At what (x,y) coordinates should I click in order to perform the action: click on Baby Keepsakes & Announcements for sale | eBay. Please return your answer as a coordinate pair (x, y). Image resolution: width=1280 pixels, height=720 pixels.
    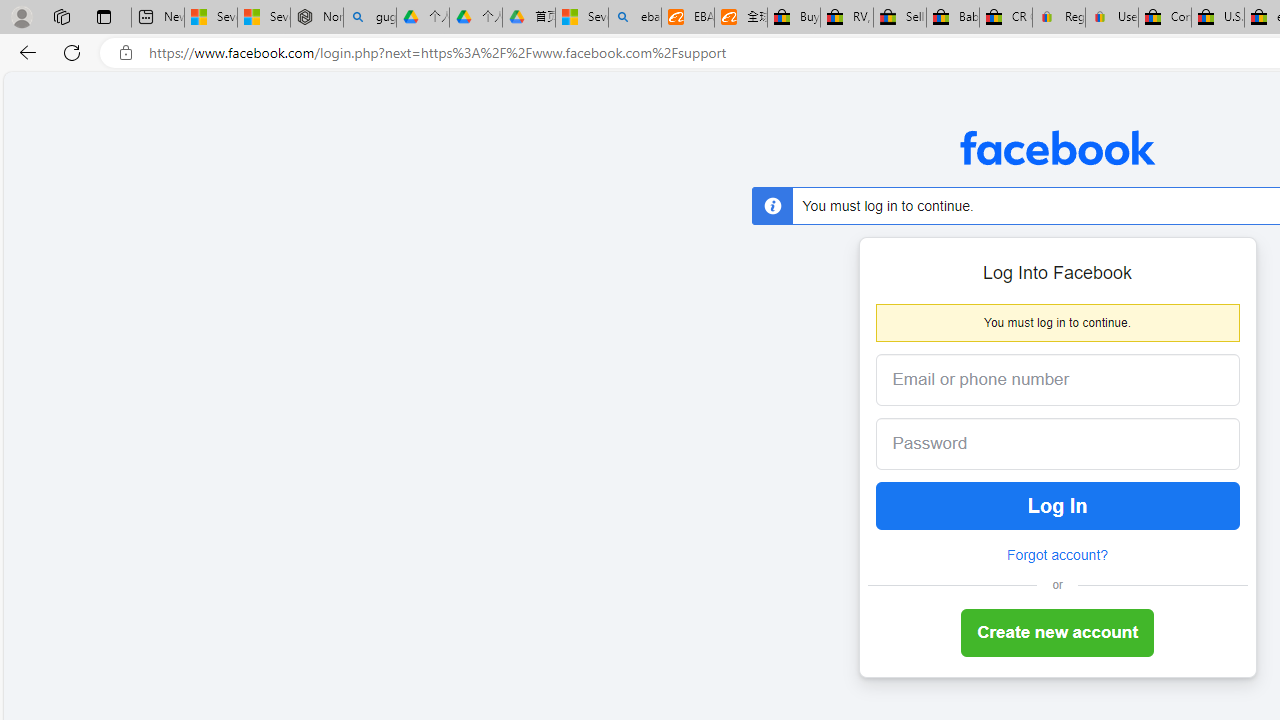
    Looking at the image, I should click on (952, 18).